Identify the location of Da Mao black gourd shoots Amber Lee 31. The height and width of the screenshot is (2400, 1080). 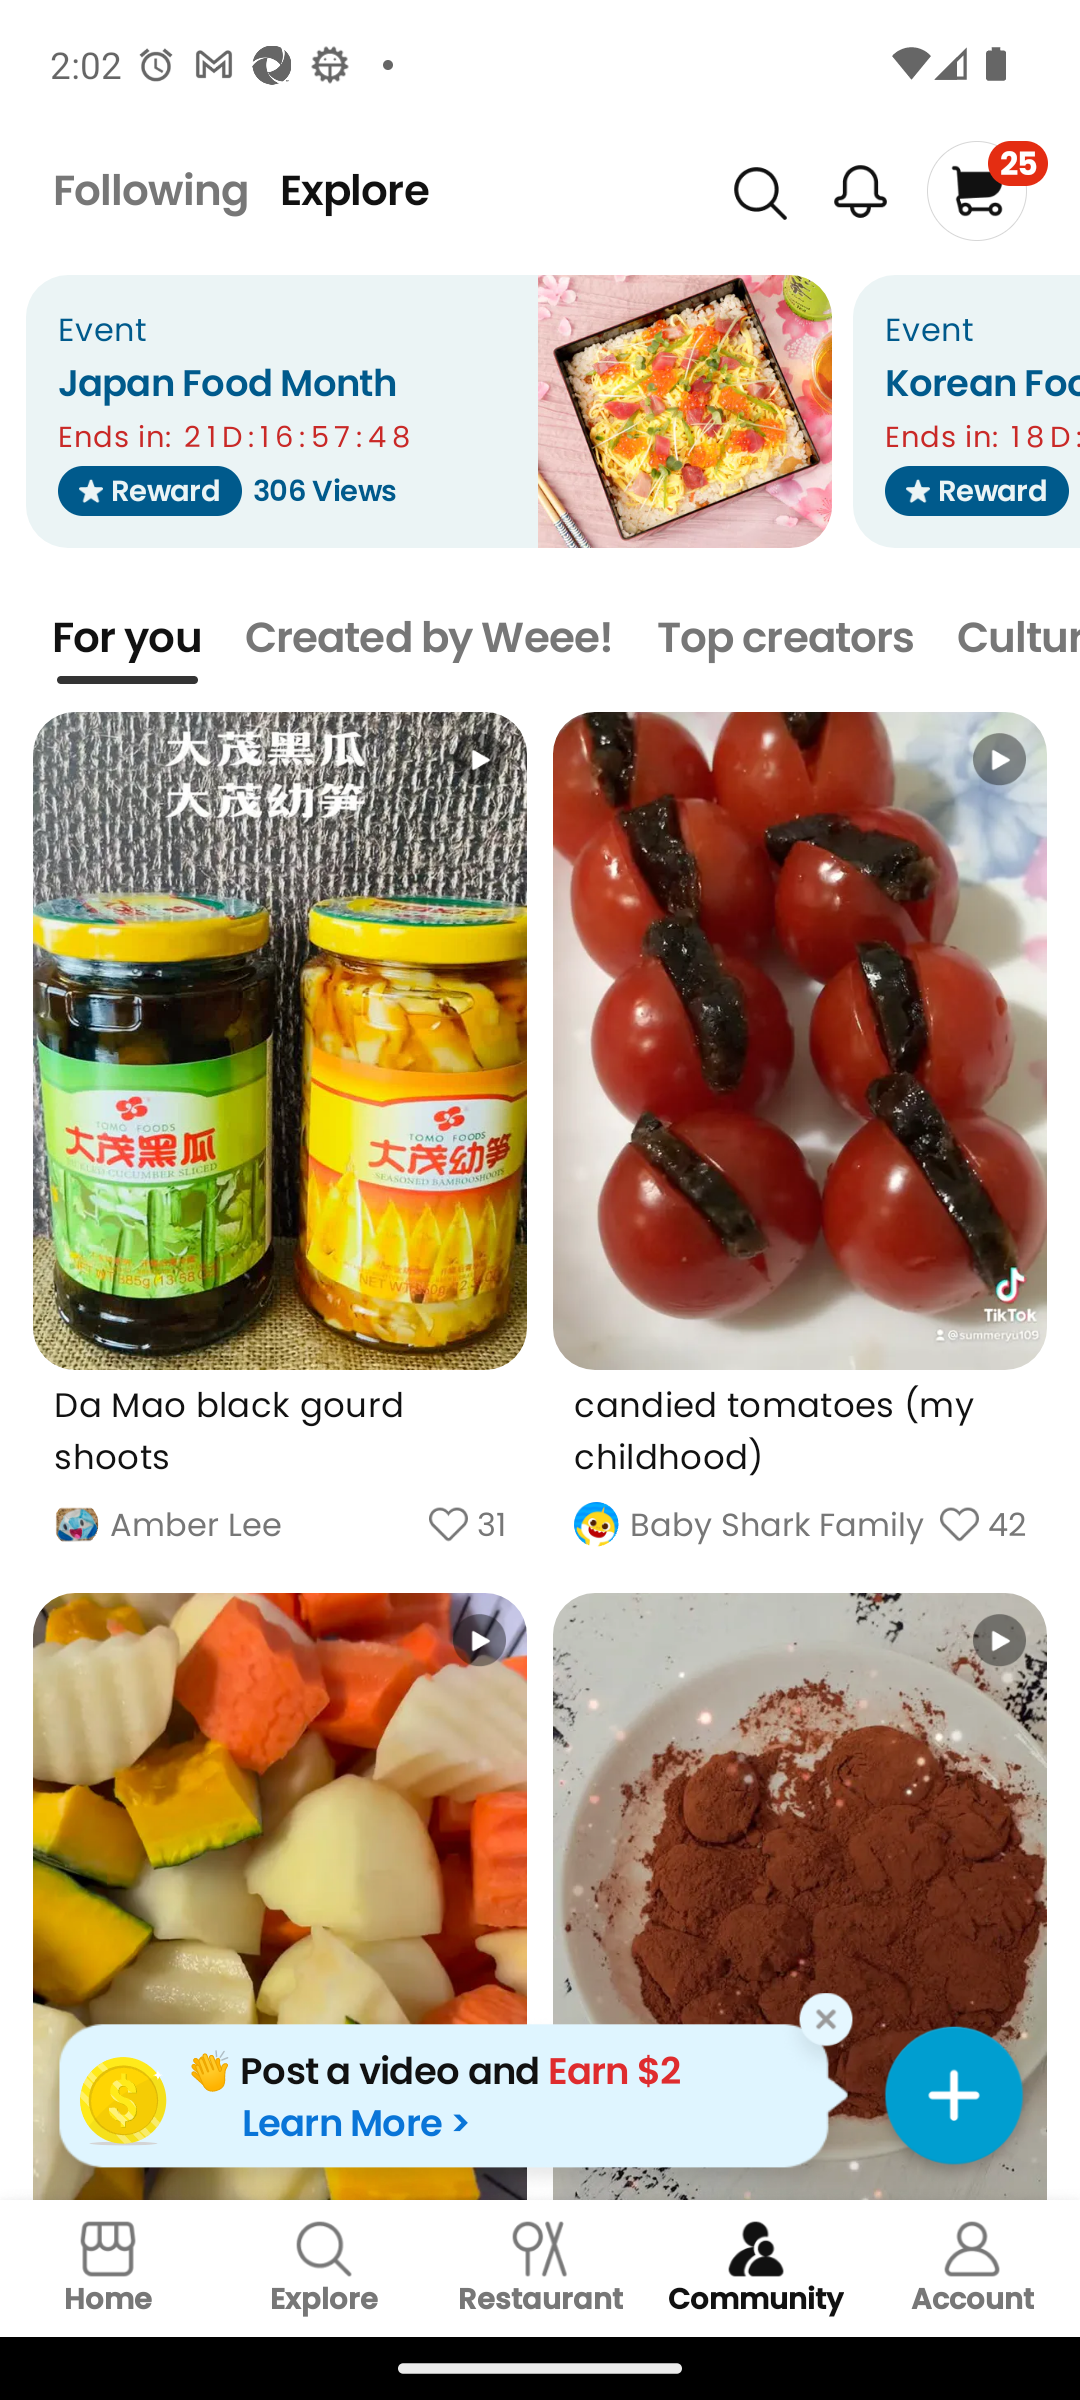
(280, 1146).